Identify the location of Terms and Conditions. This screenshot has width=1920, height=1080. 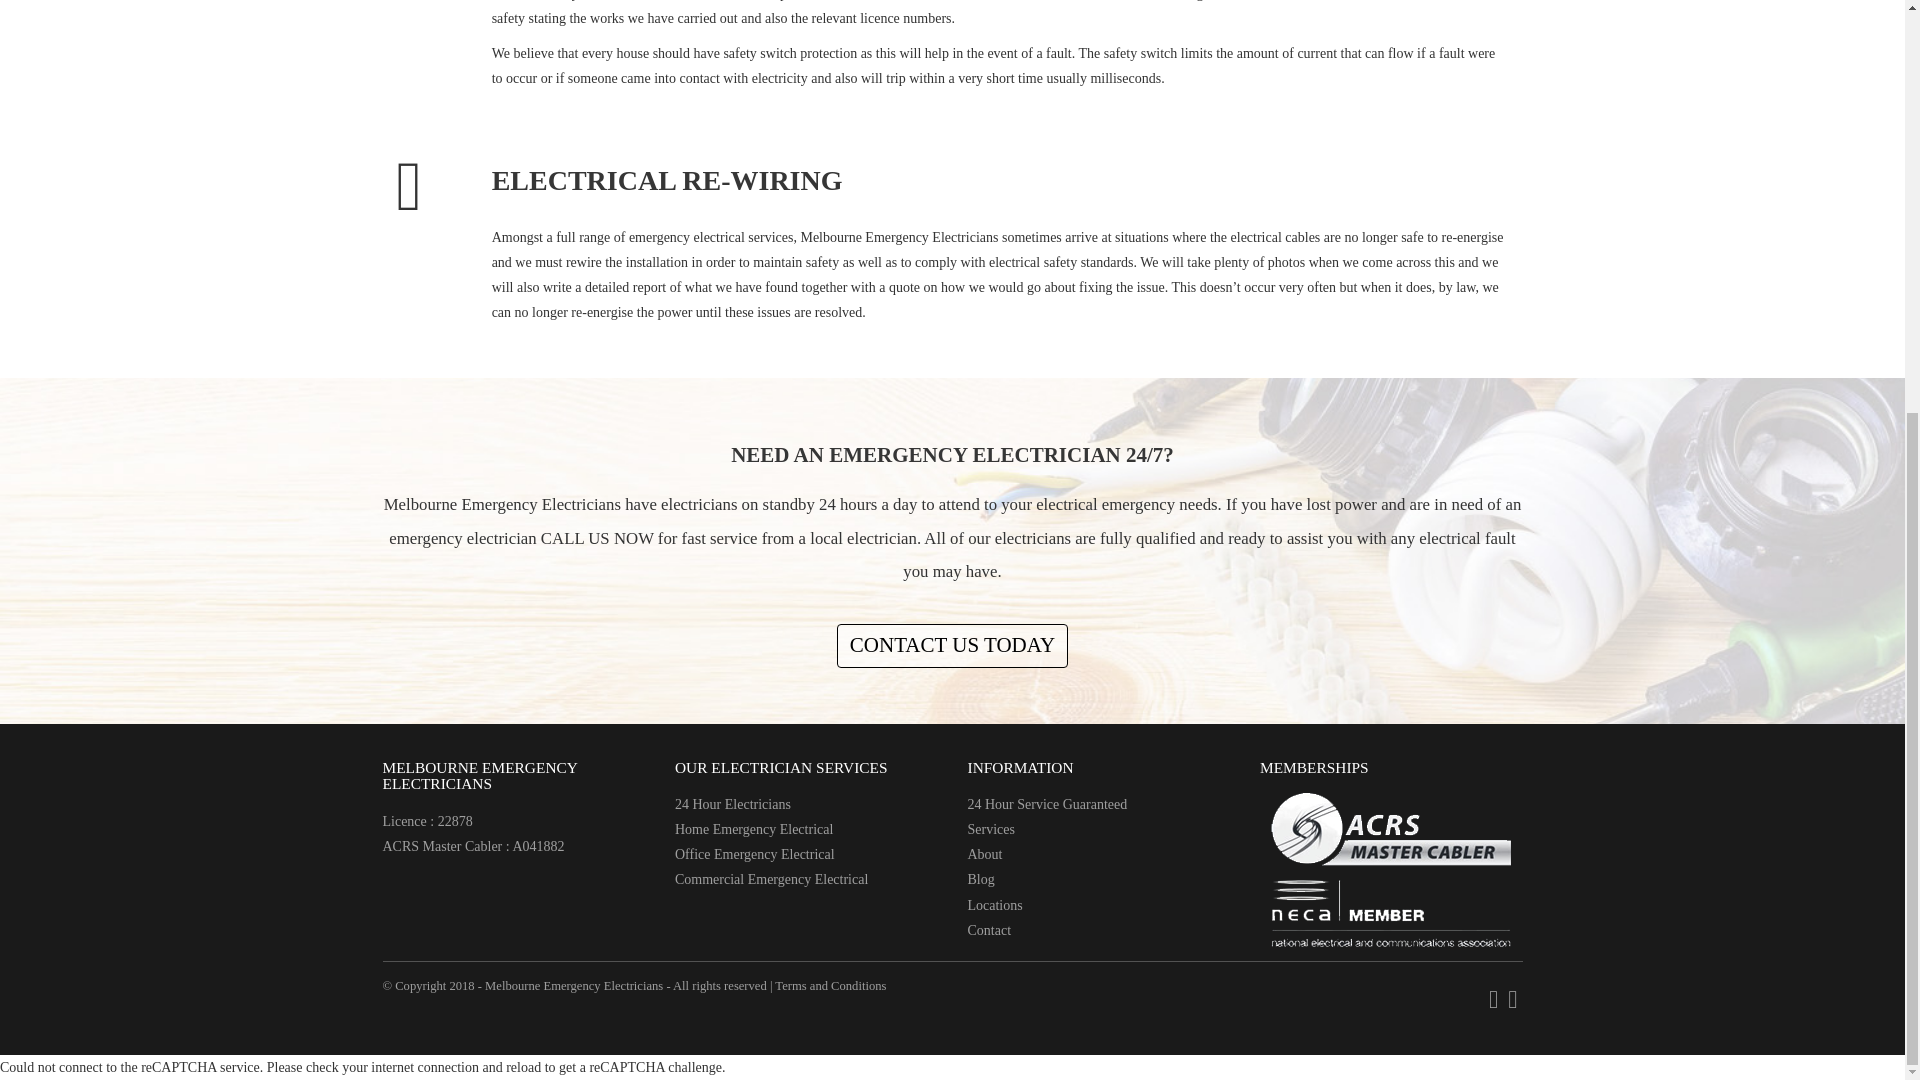
(830, 985).